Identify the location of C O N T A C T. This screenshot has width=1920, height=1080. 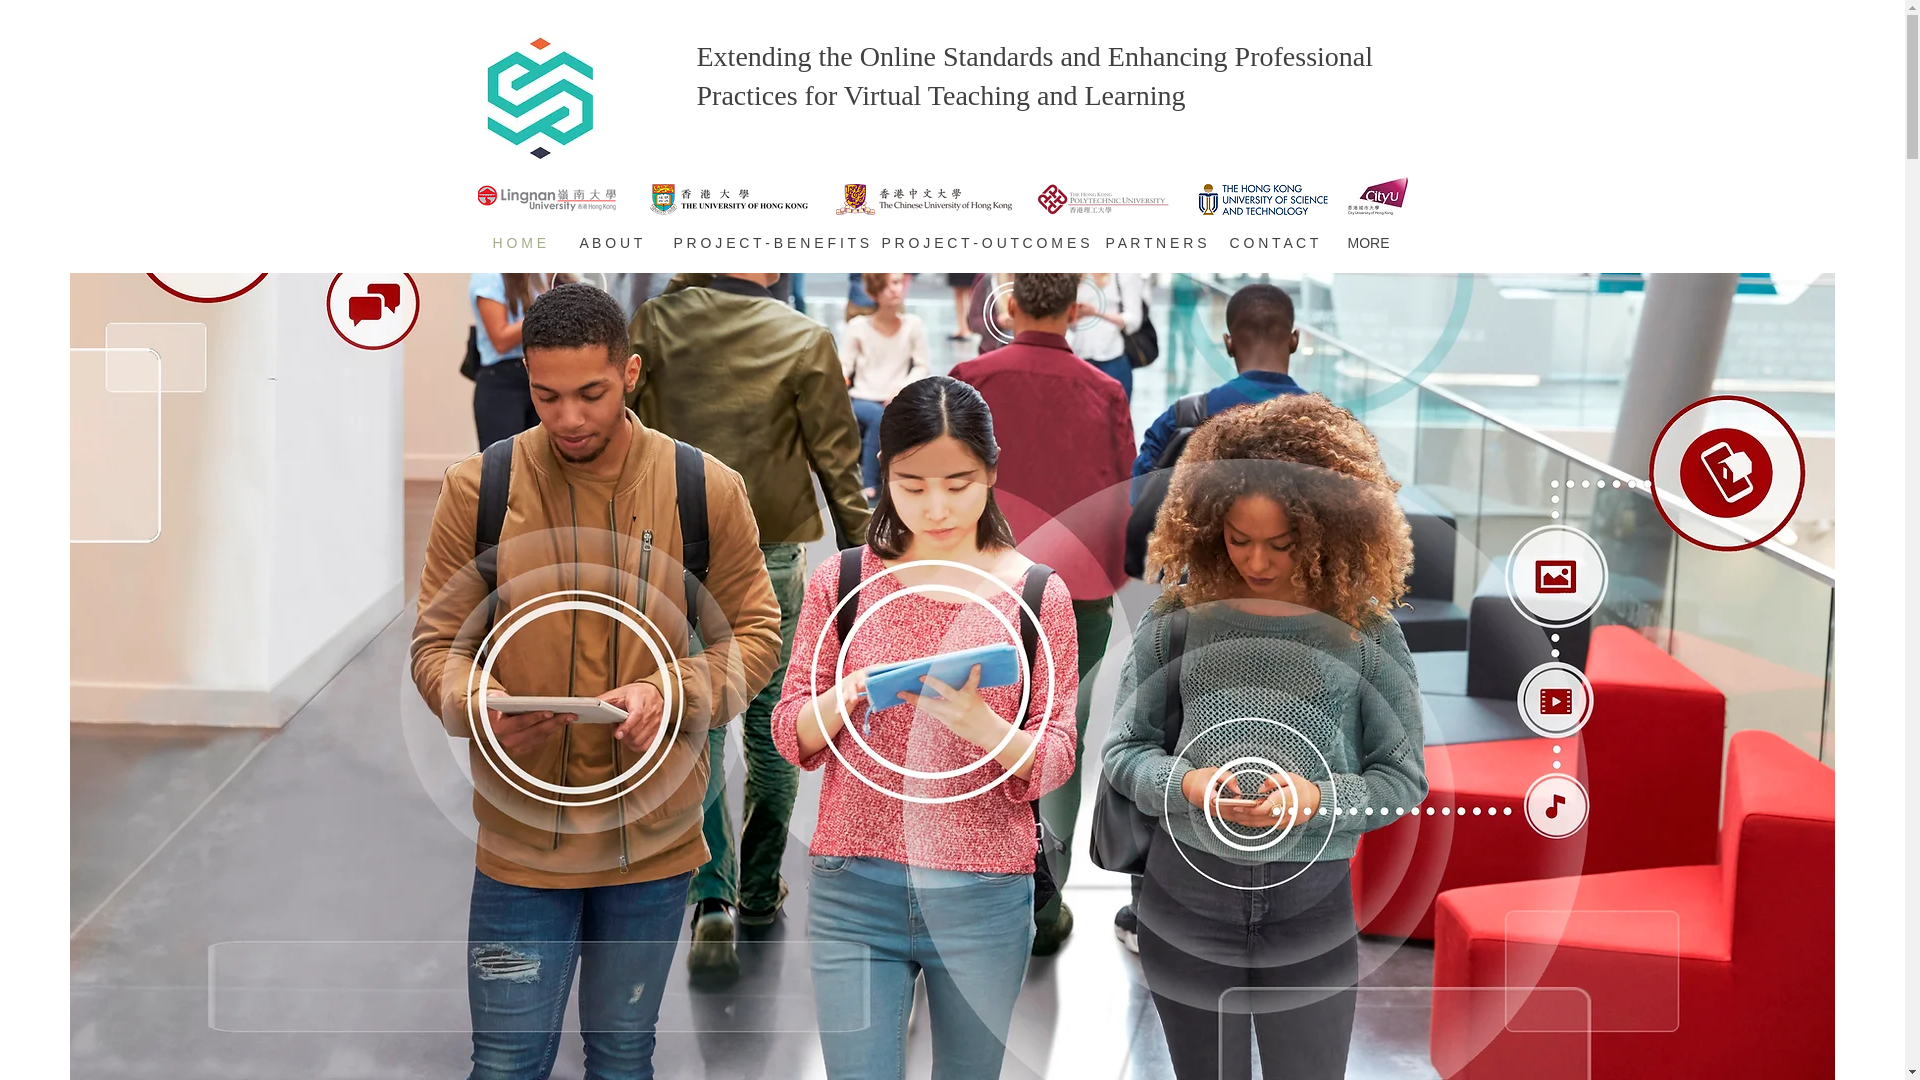
(1272, 243).